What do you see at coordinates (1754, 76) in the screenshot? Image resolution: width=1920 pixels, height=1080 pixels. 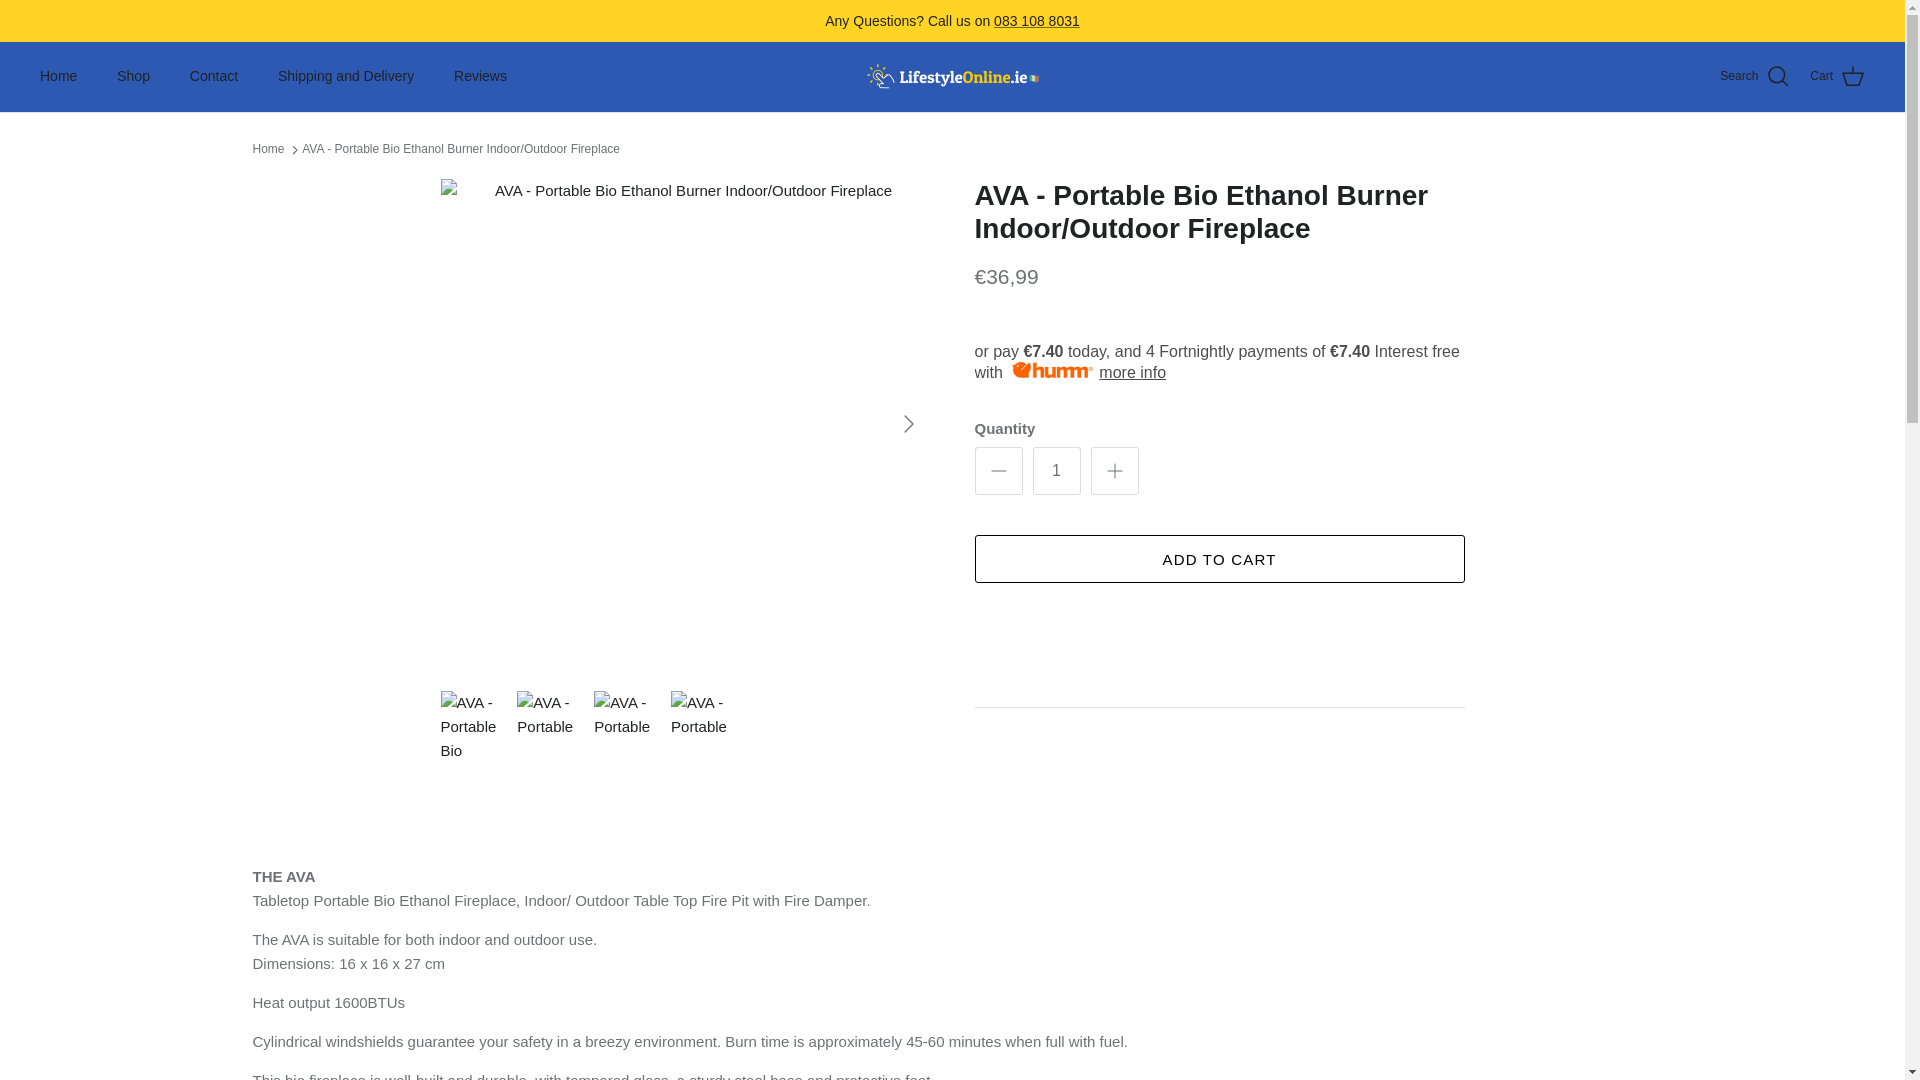 I see `Search` at bounding box center [1754, 76].